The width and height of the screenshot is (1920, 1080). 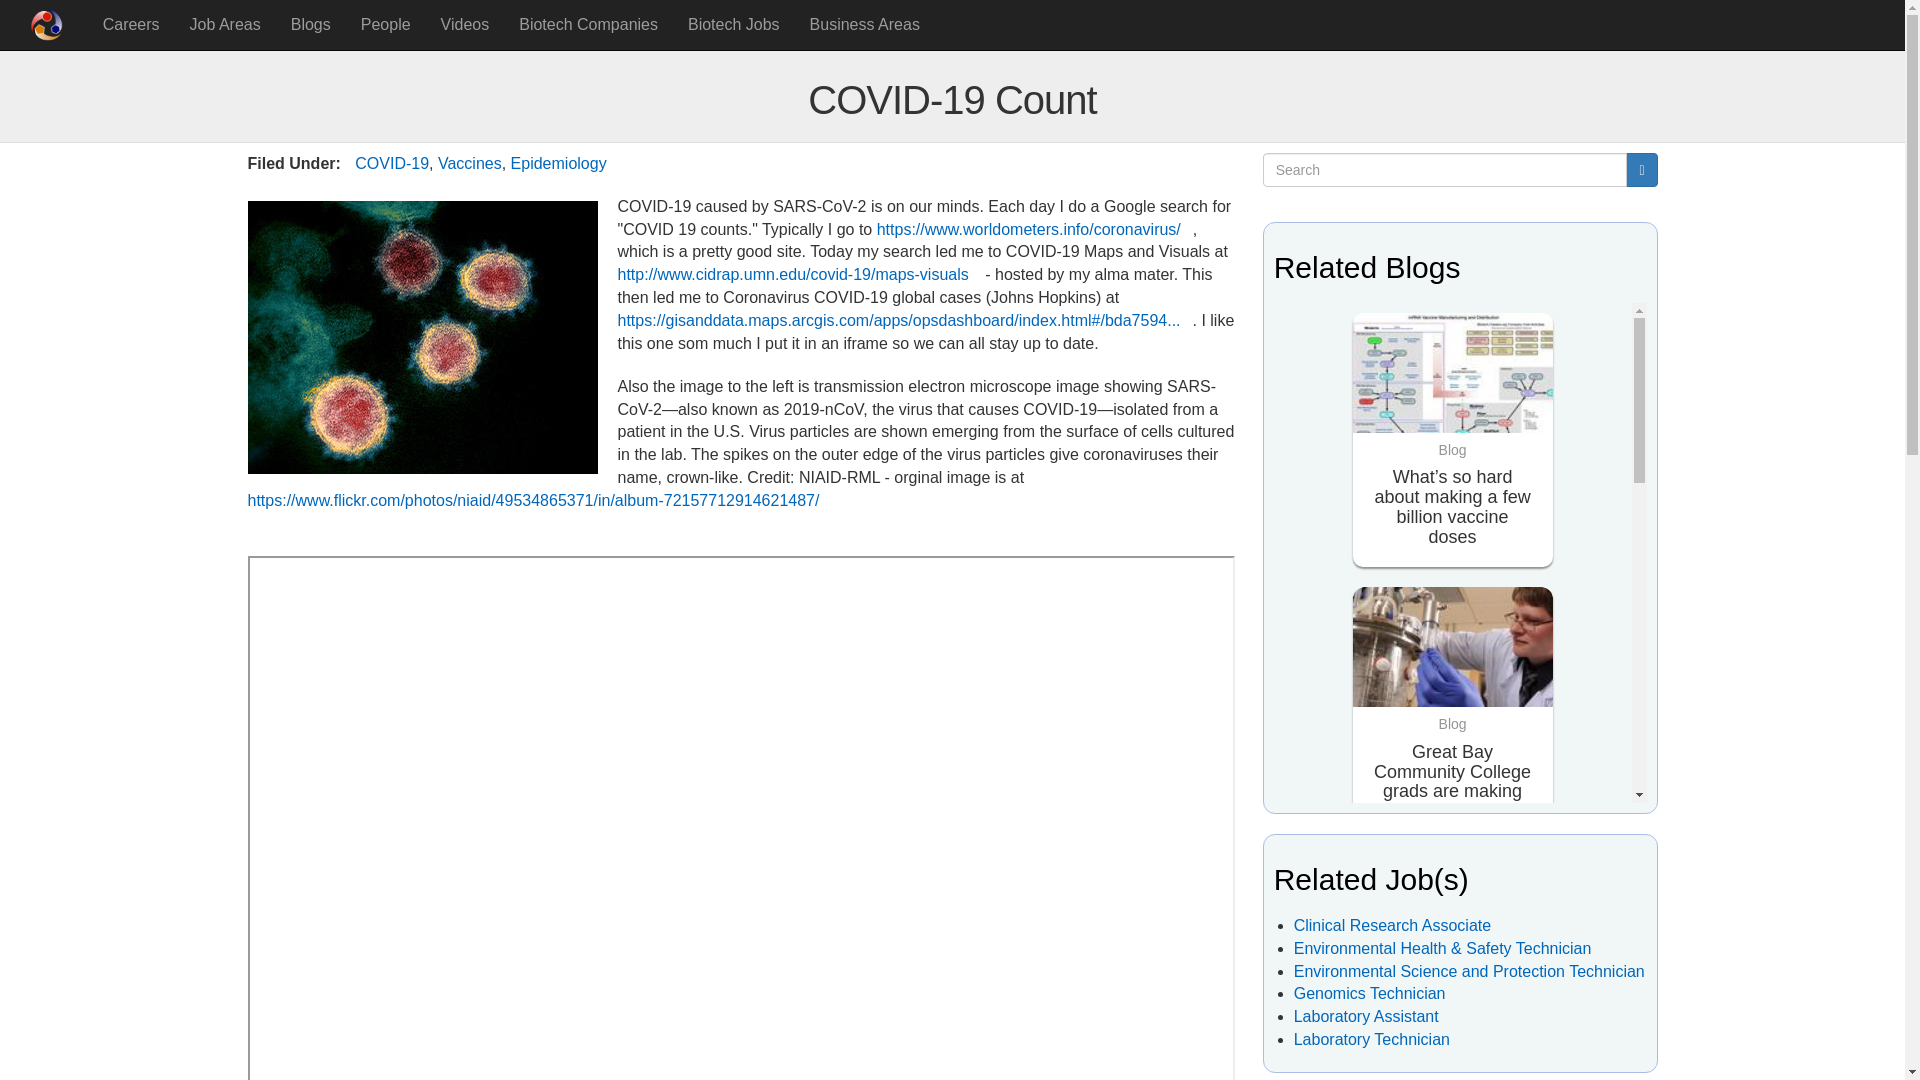 What do you see at coordinates (588, 24) in the screenshot?
I see `Biotech Companies` at bounding box center [588, 24].